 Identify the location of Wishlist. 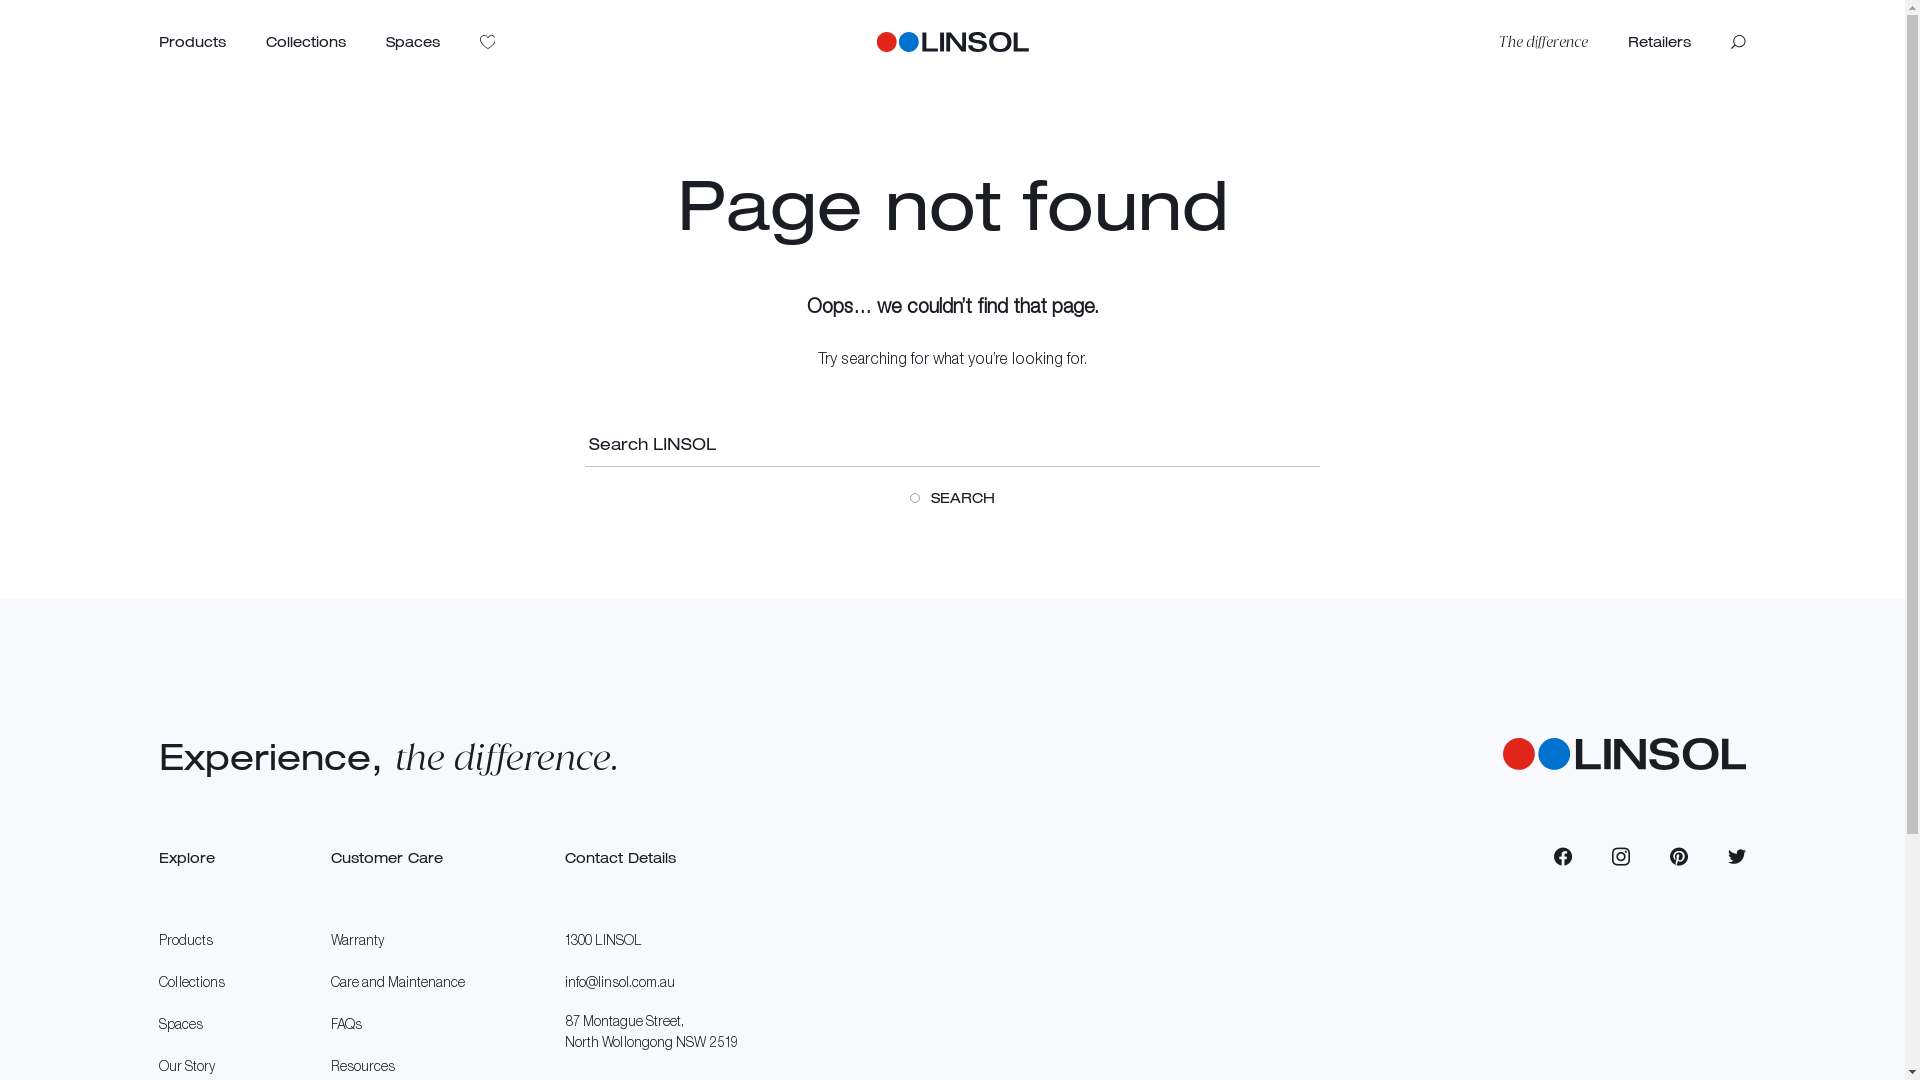
(488, 42).